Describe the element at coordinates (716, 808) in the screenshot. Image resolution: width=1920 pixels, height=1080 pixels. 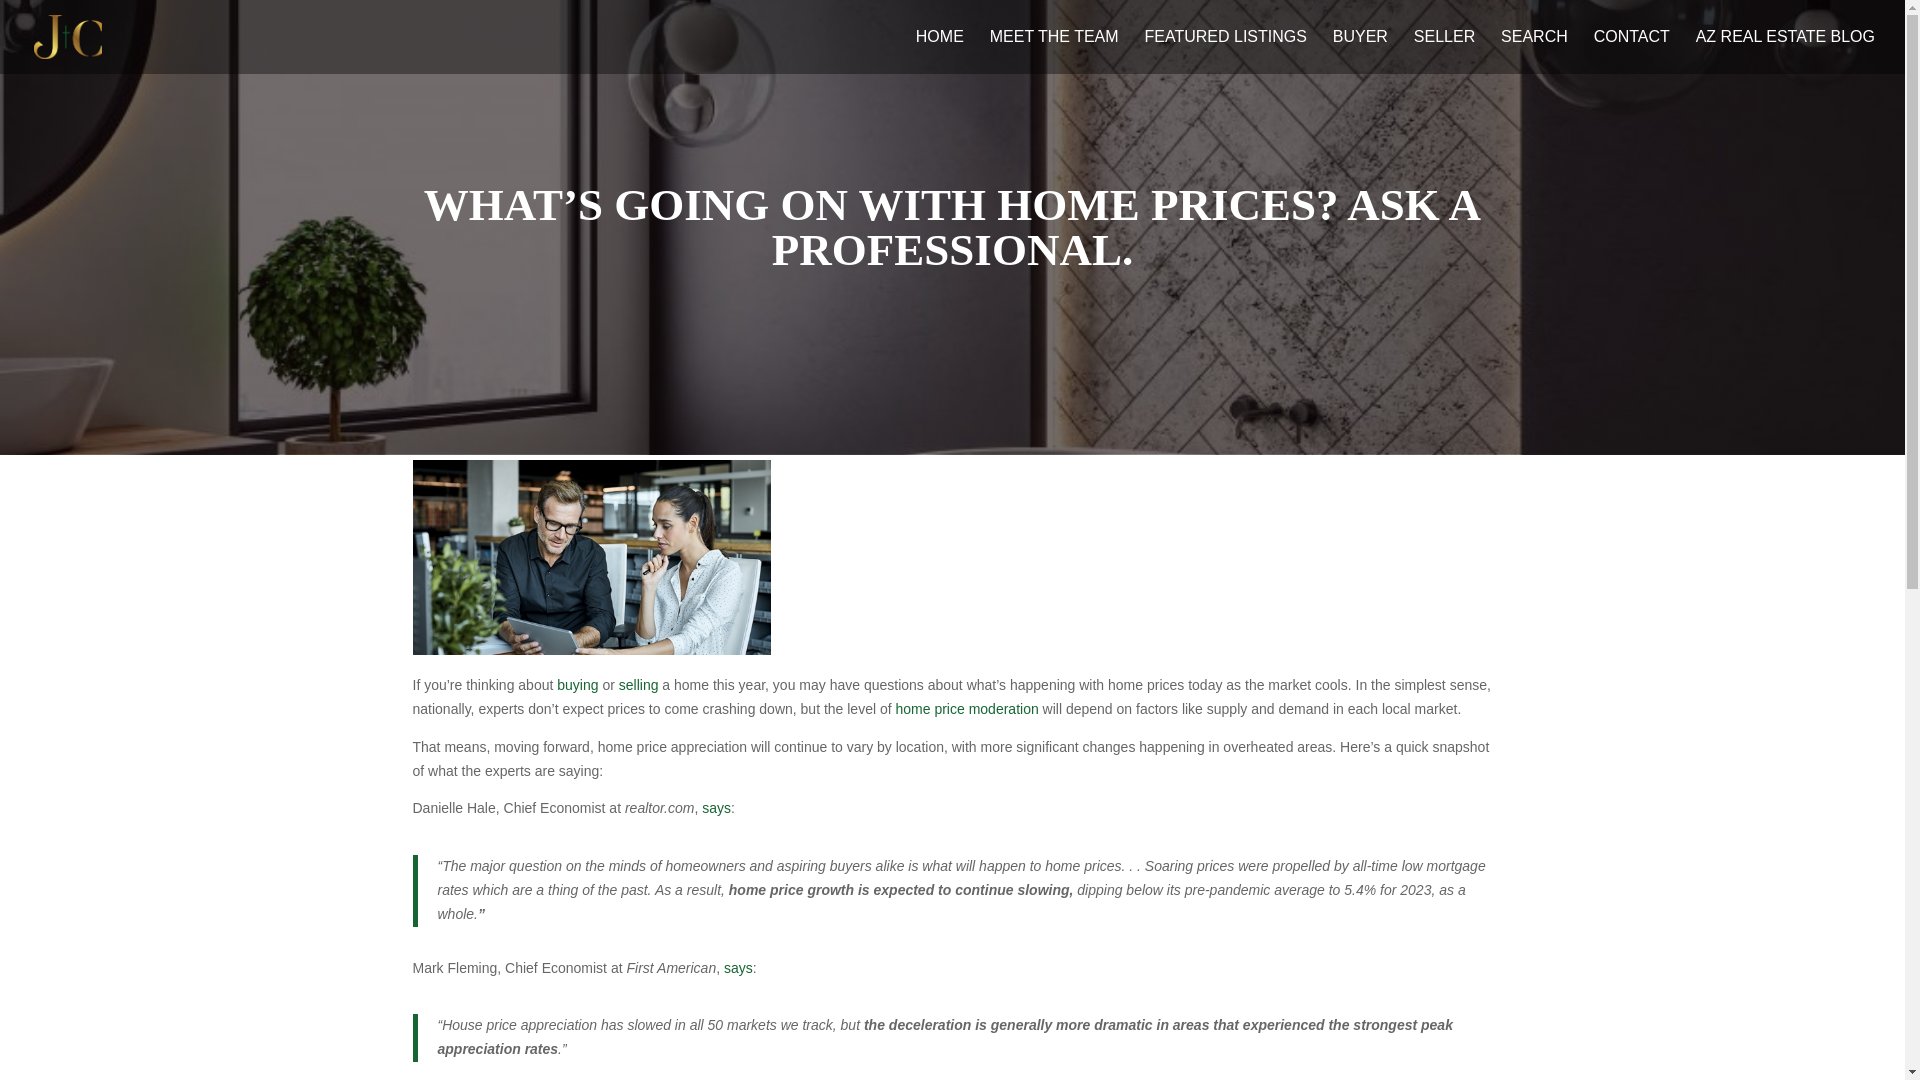
I see `says` at that location.